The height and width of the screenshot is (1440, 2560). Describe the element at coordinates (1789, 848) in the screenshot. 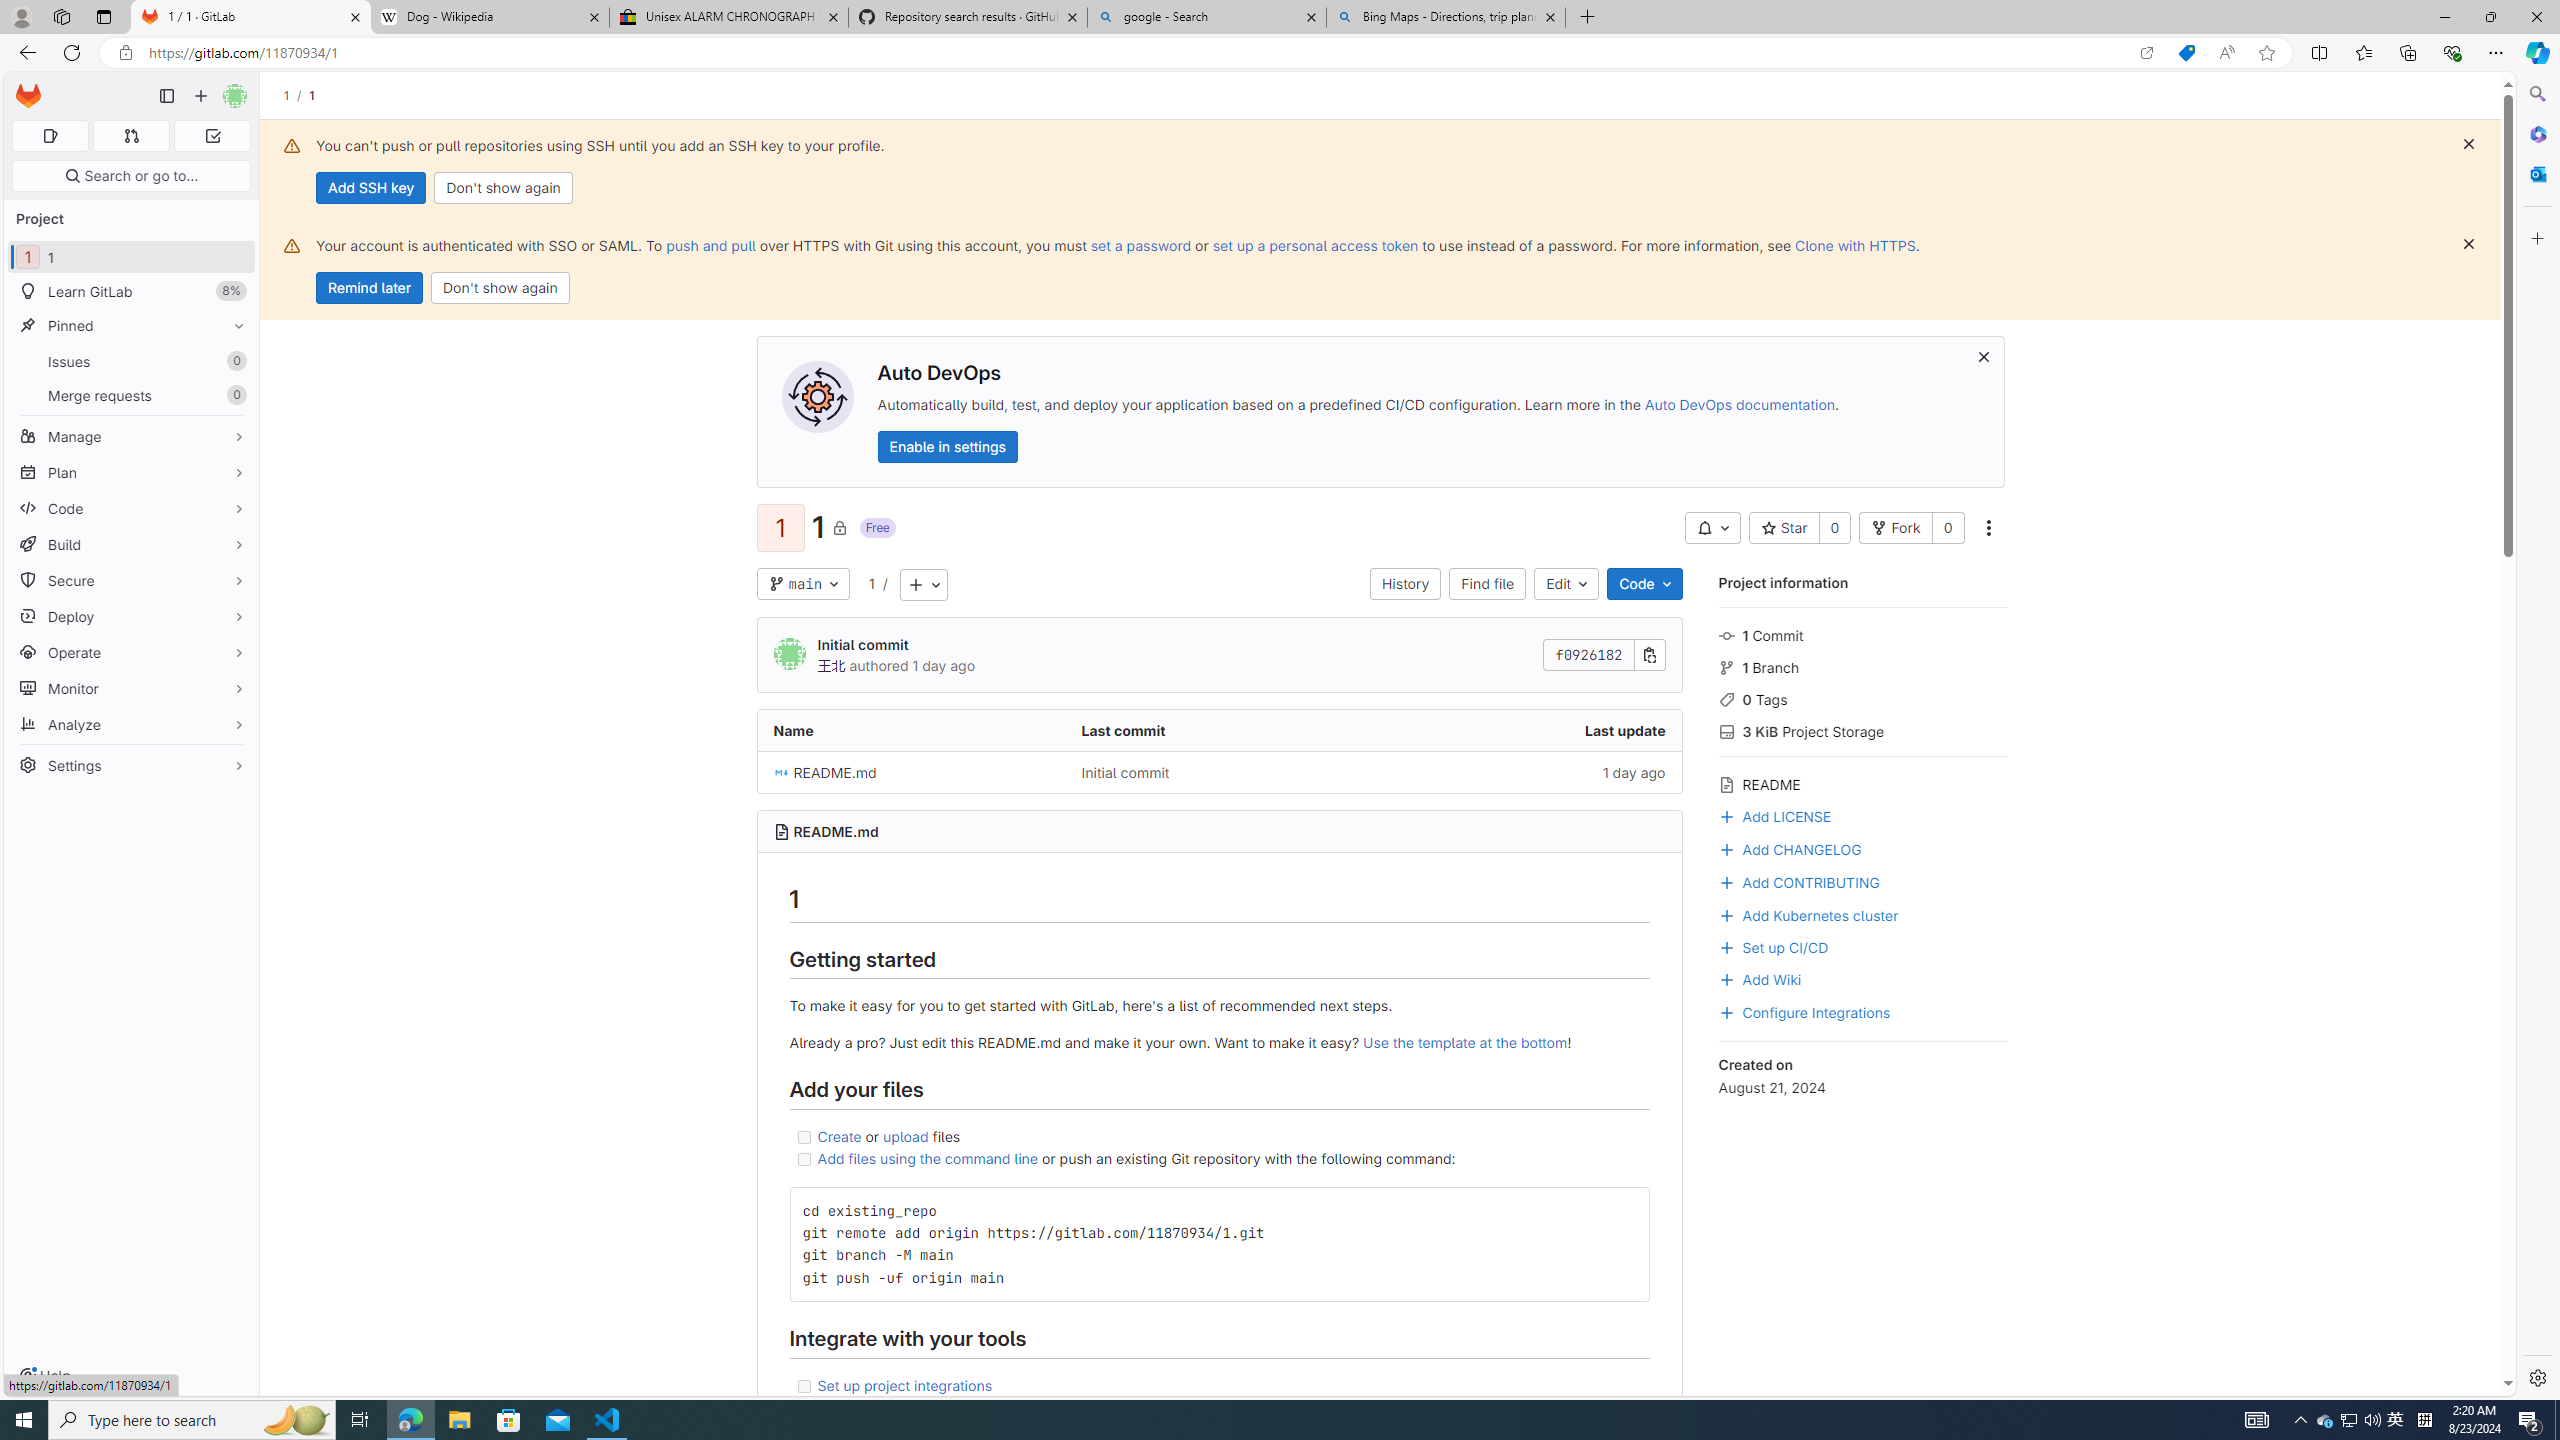

I see `Add CHANGELOG` at that location.